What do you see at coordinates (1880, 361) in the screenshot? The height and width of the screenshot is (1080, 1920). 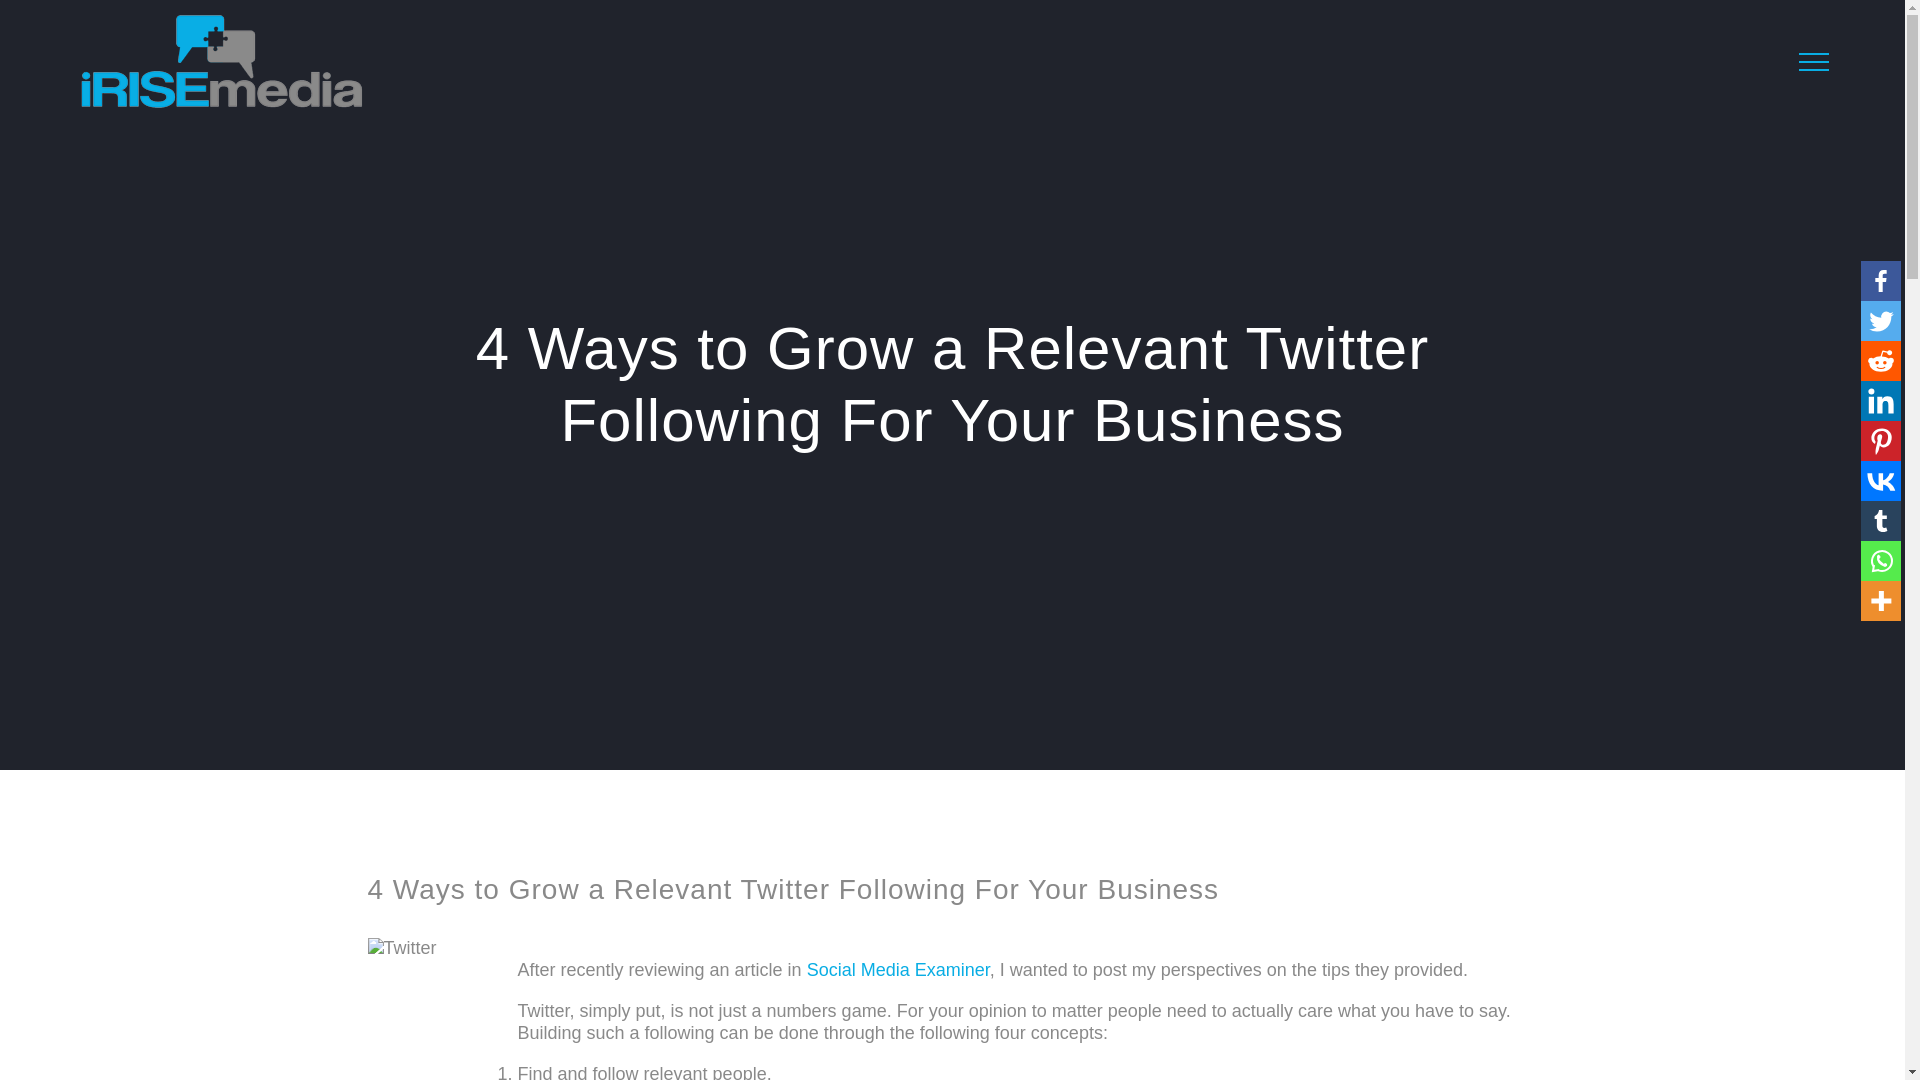 I see `Reddit` at bounding box center [1880, 361].